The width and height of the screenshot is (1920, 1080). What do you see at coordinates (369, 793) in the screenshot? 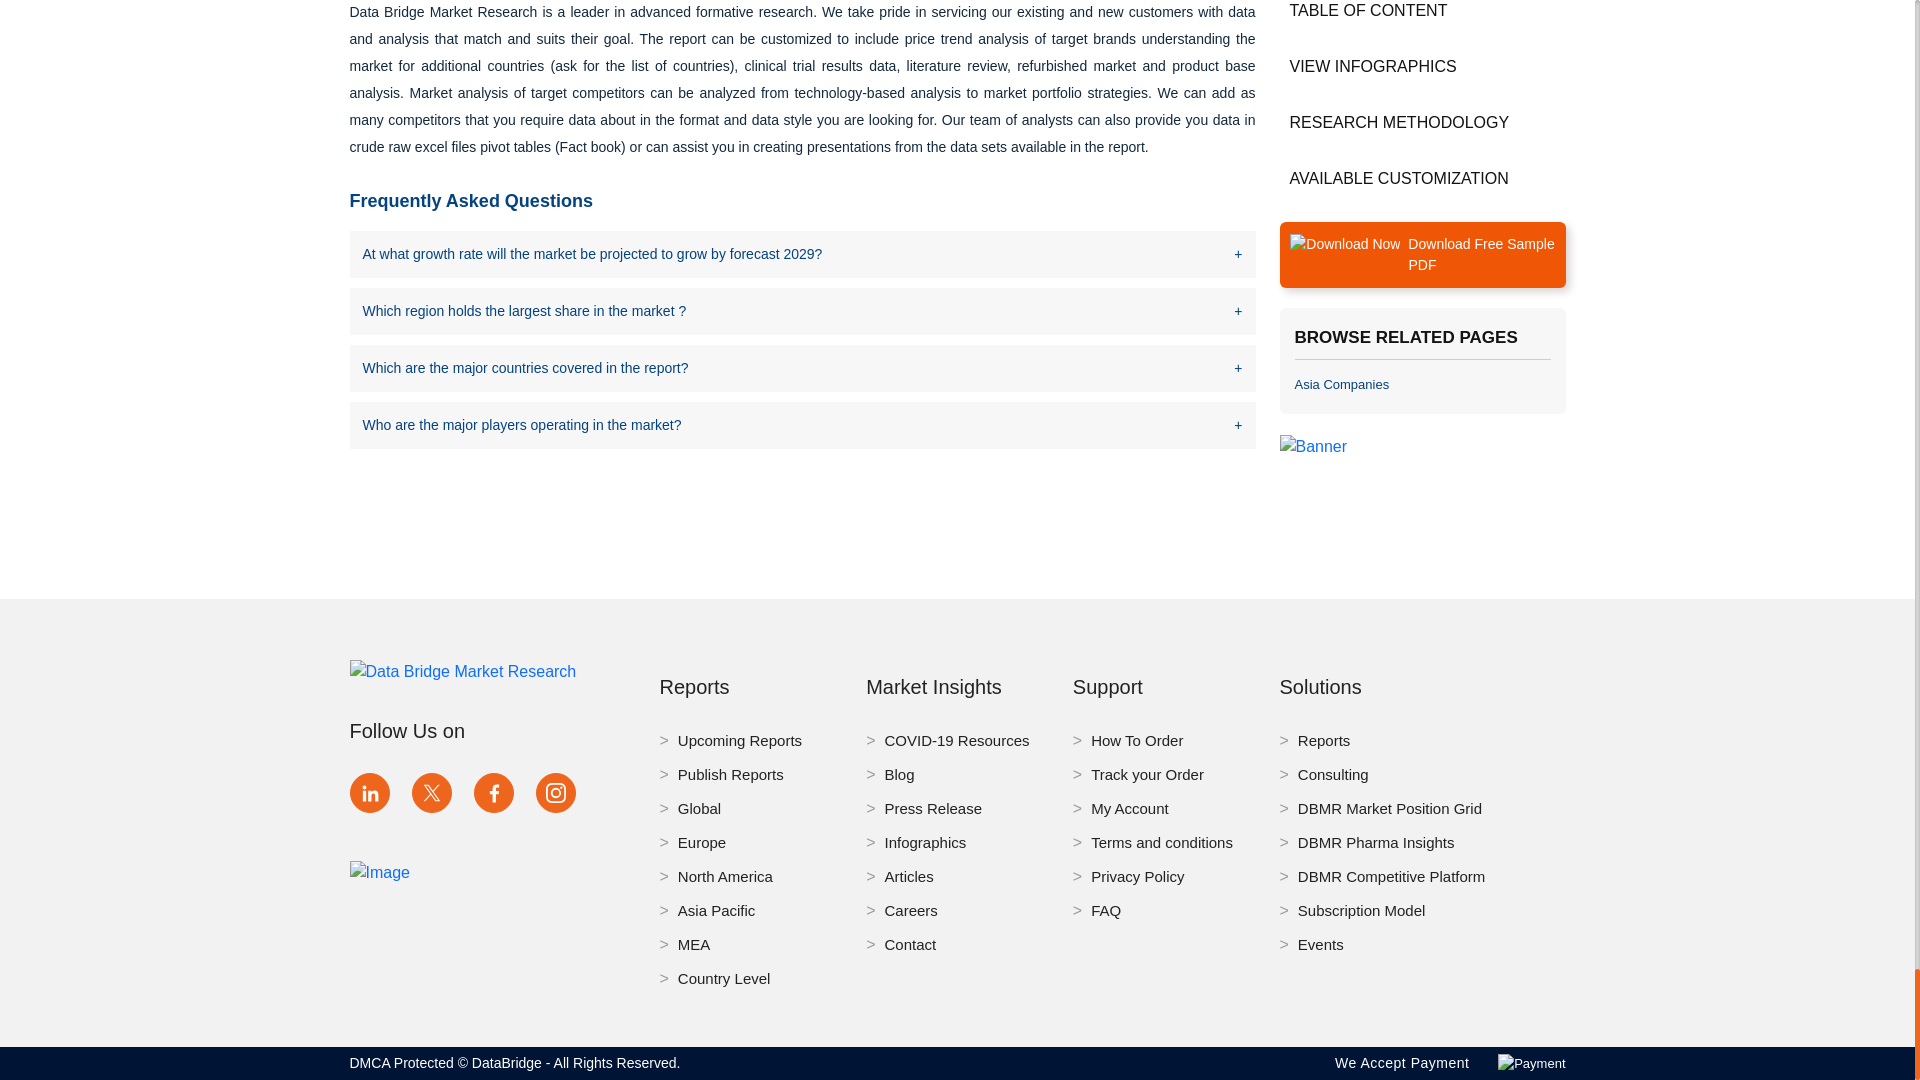
I see `LinkedIn` at bounding box center [369, 793].